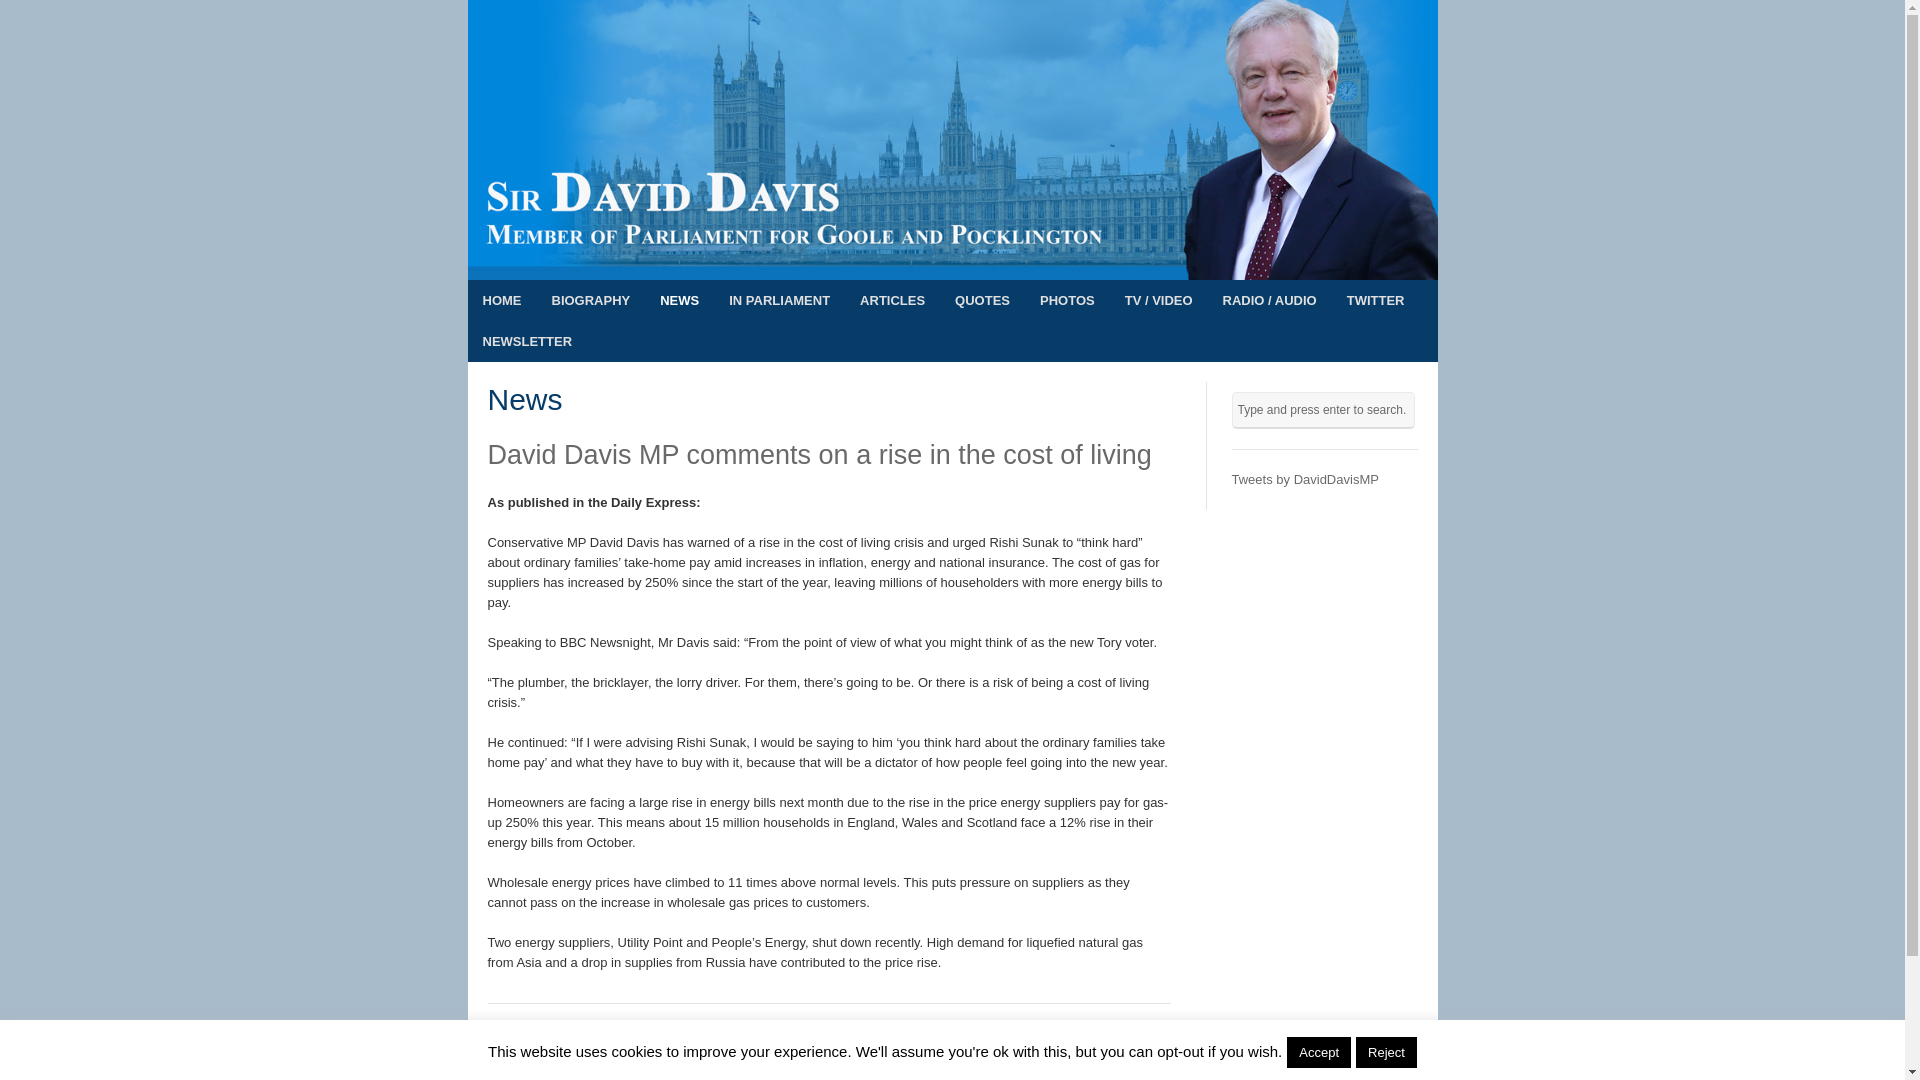 This screenshot has height=1080, width=1920. I want to click on BIOGRAPHY, so click(590, 300).